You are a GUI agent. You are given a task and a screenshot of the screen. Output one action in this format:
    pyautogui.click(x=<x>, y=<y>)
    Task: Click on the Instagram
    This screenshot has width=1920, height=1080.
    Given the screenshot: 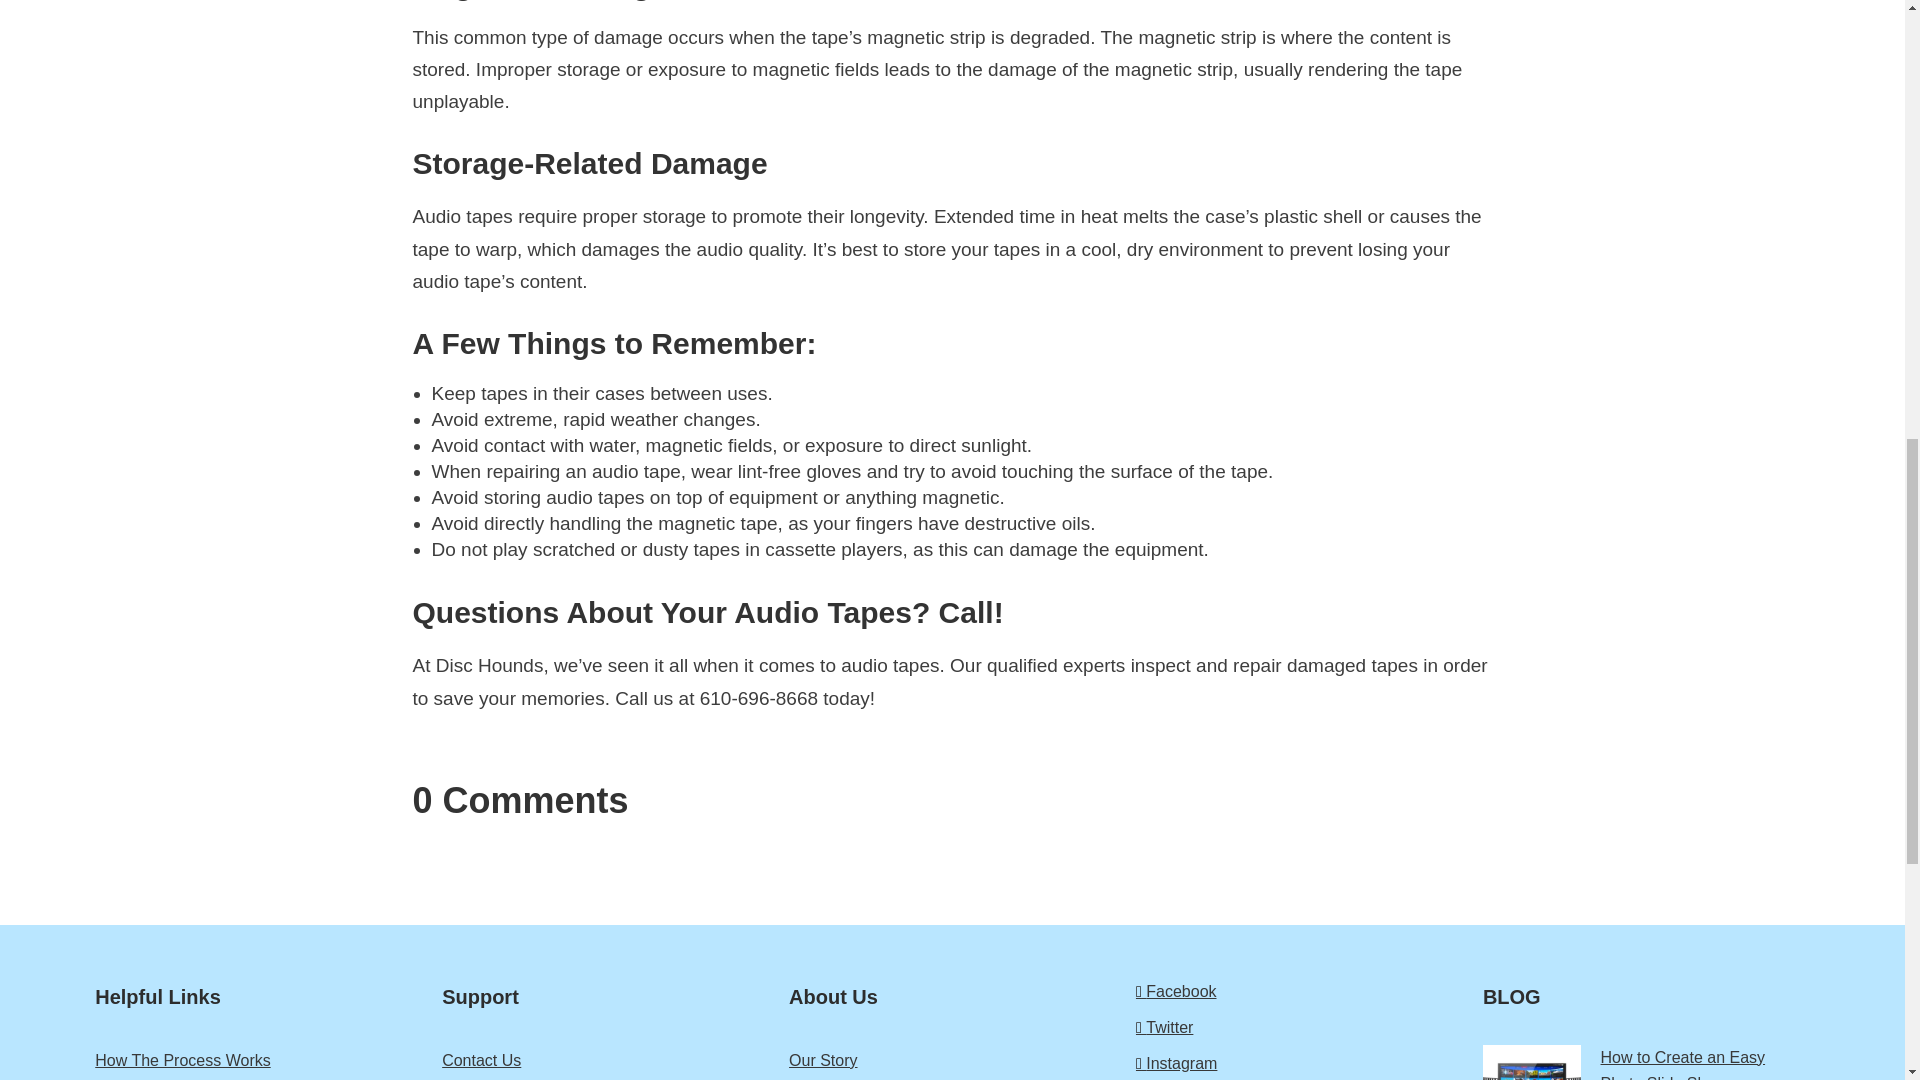 What is the action you would take?
    pyautogui.click(x=1300, y=1063)
    